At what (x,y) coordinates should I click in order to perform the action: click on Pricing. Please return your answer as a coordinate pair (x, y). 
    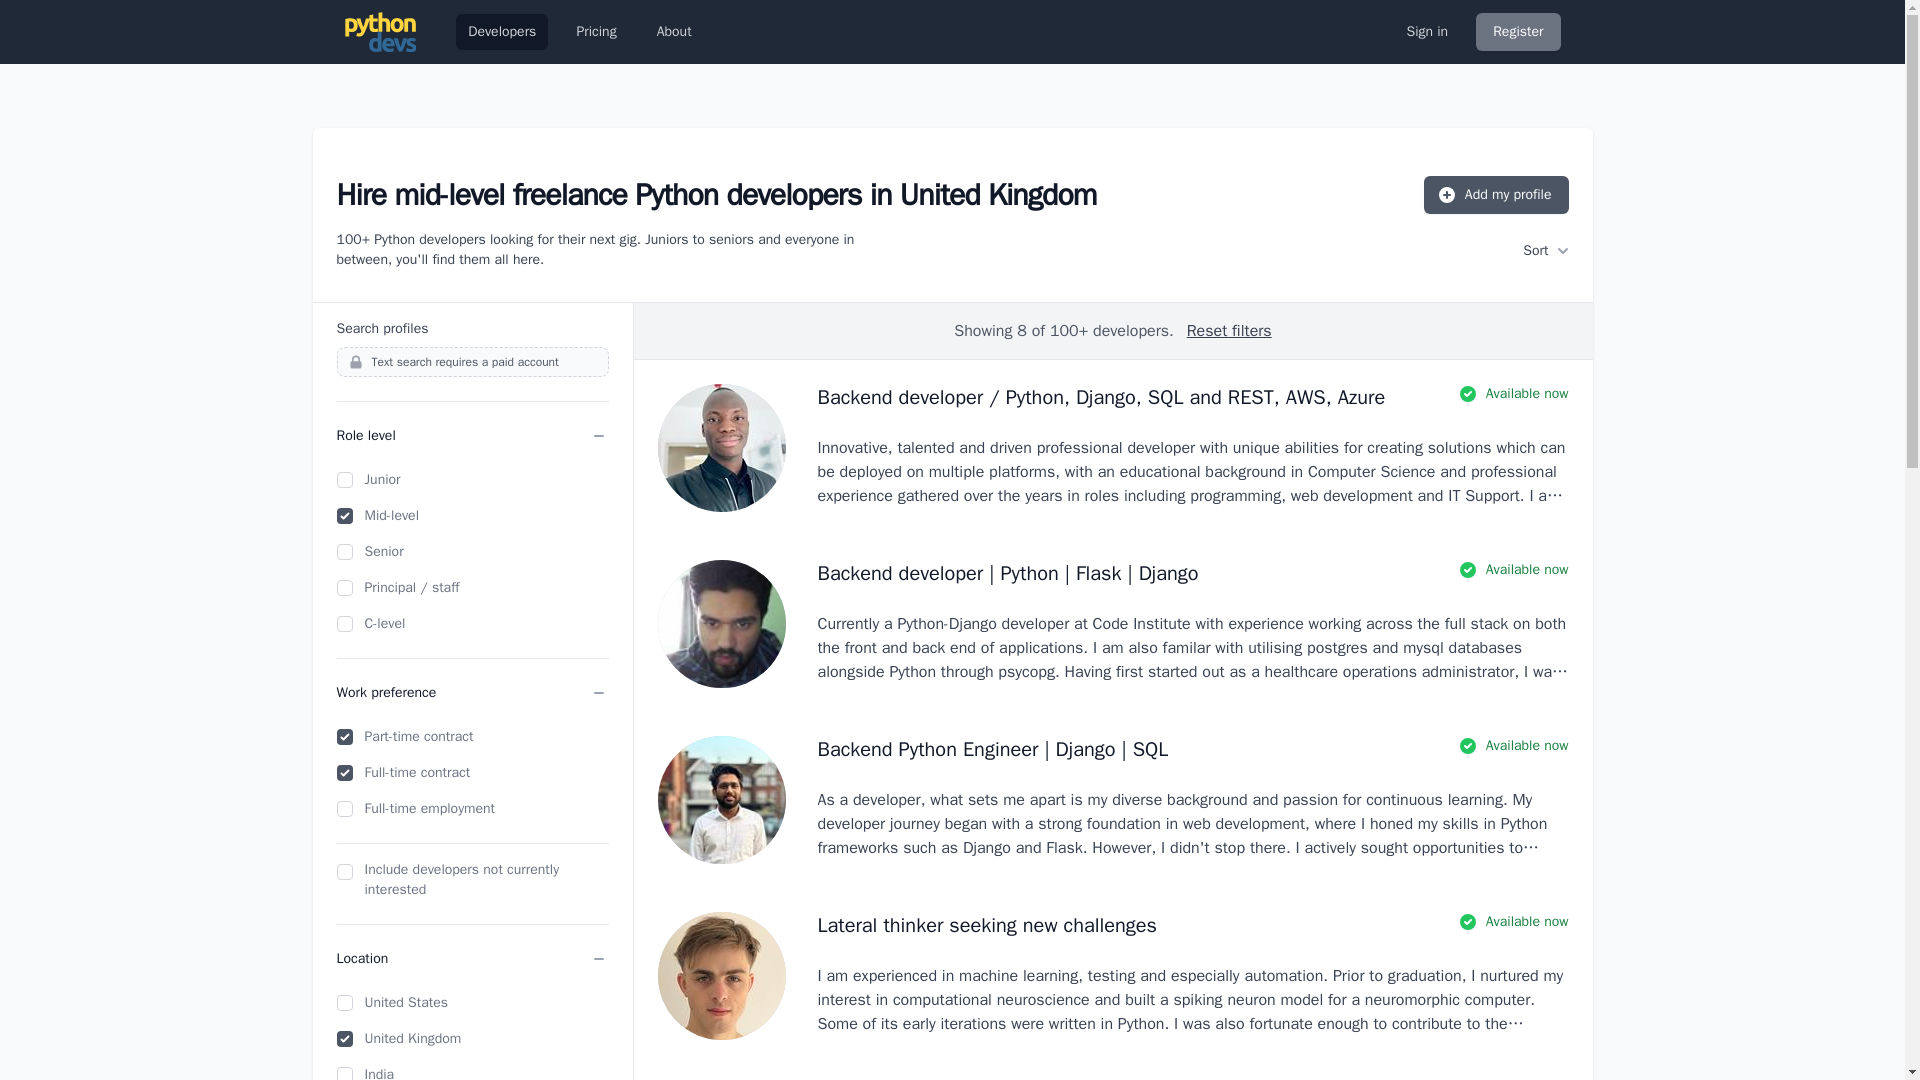
    Looking at the image, I should click on (596, 32).